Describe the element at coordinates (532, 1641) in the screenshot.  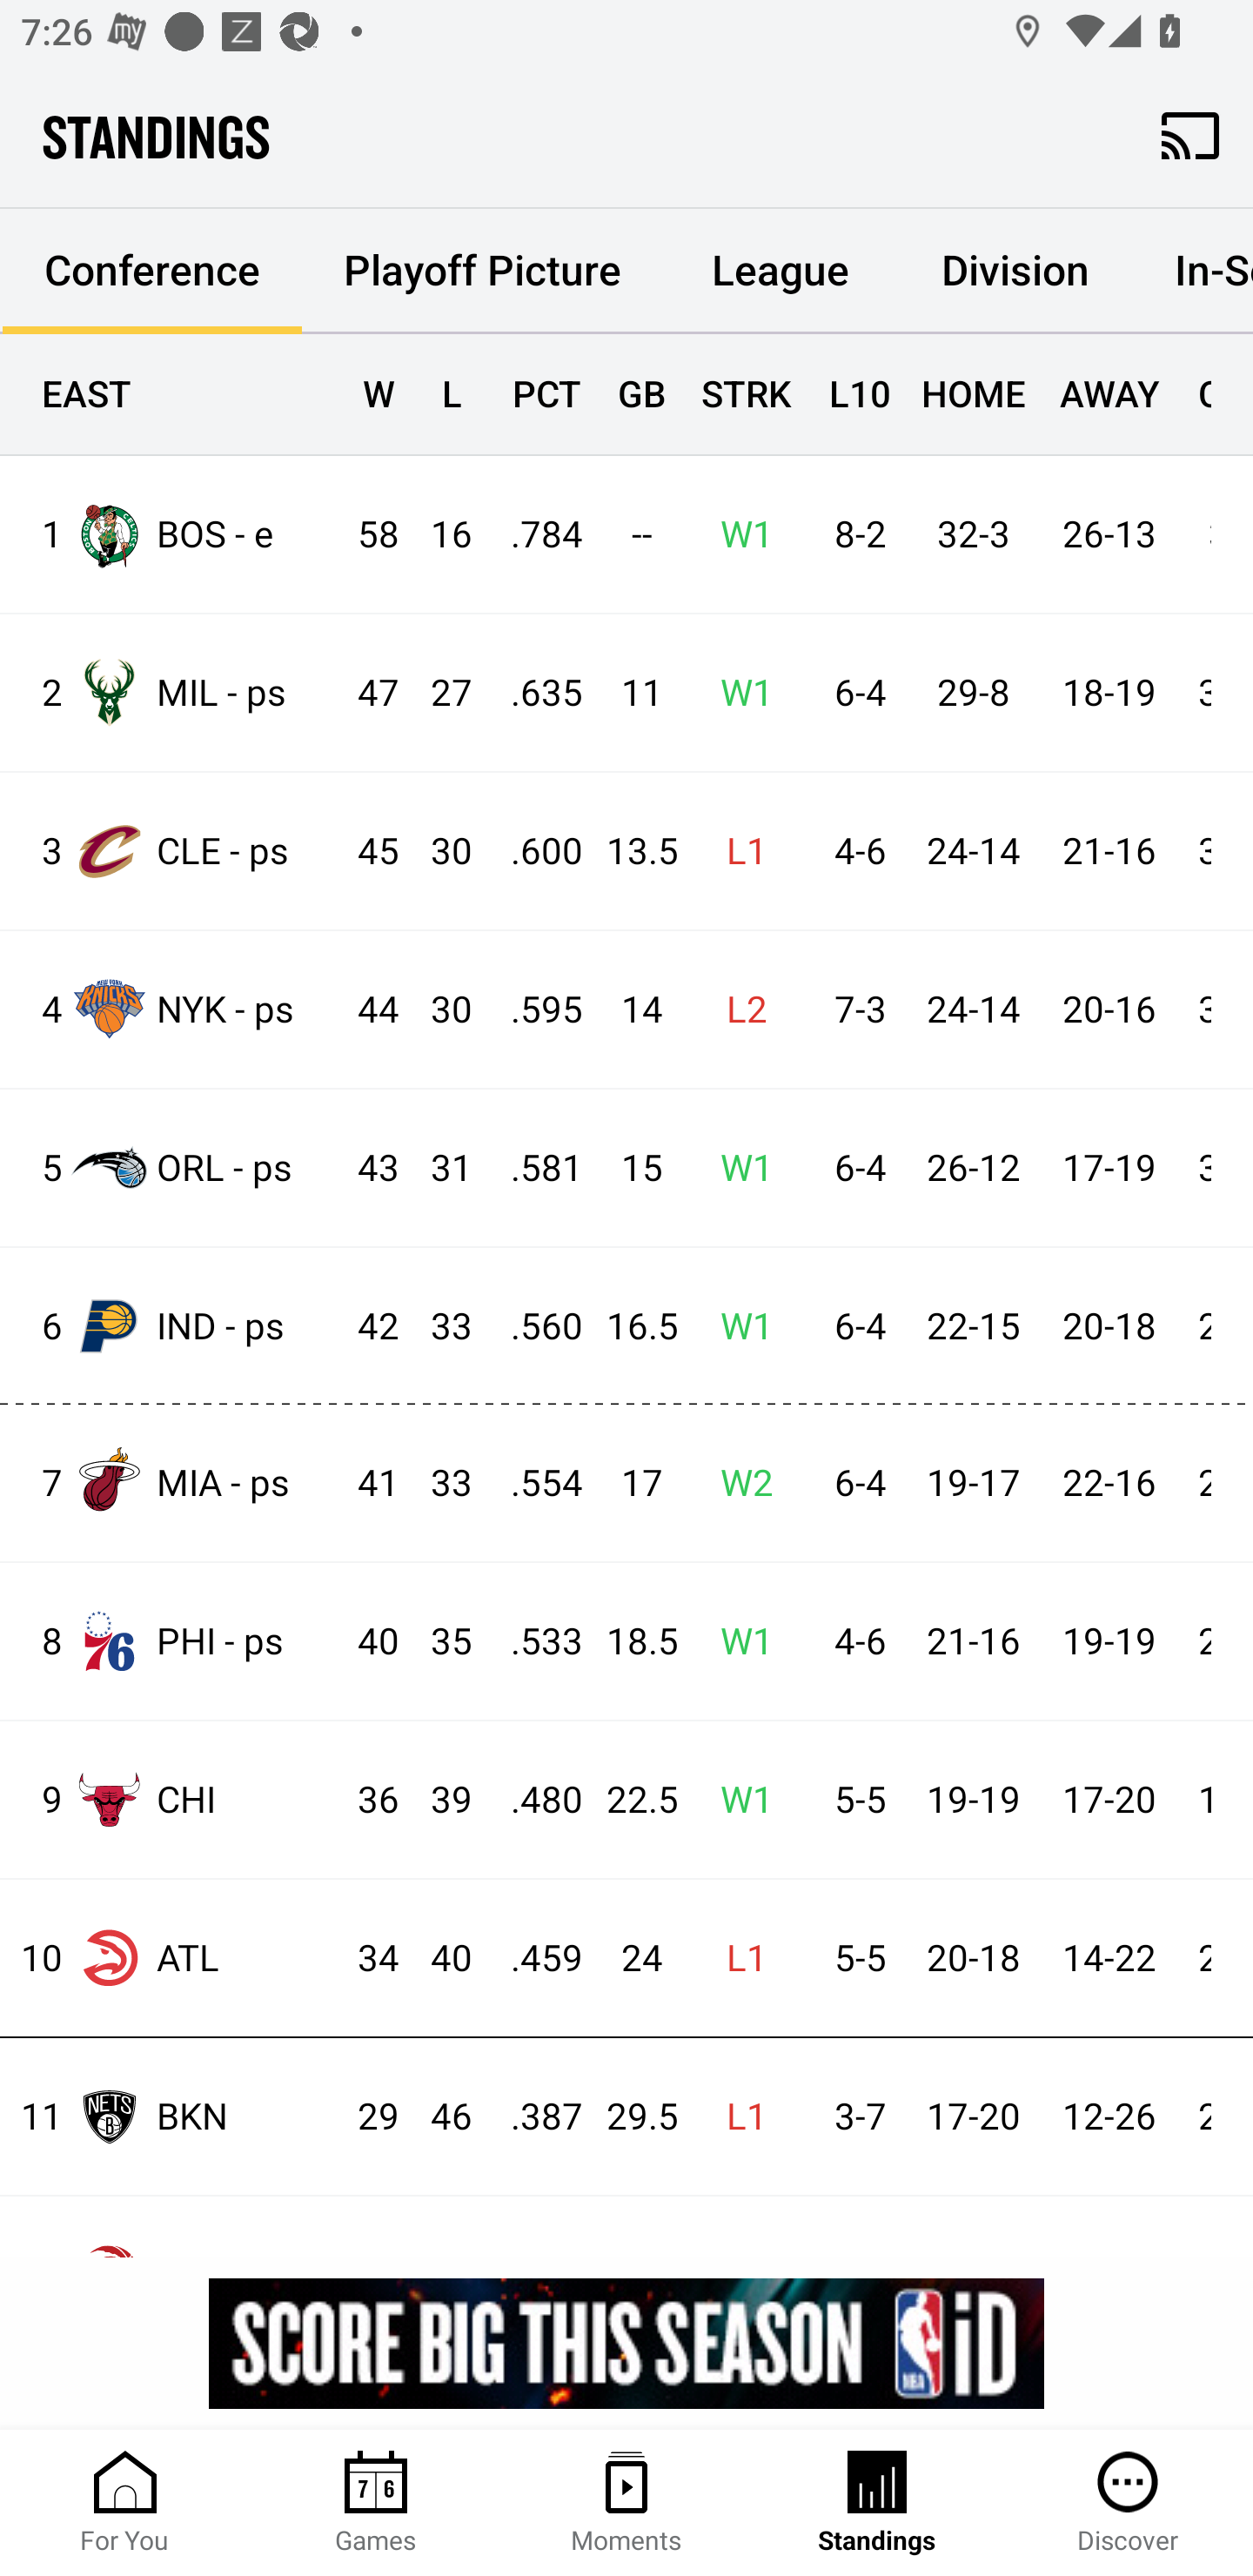
I see `.533` at that location.